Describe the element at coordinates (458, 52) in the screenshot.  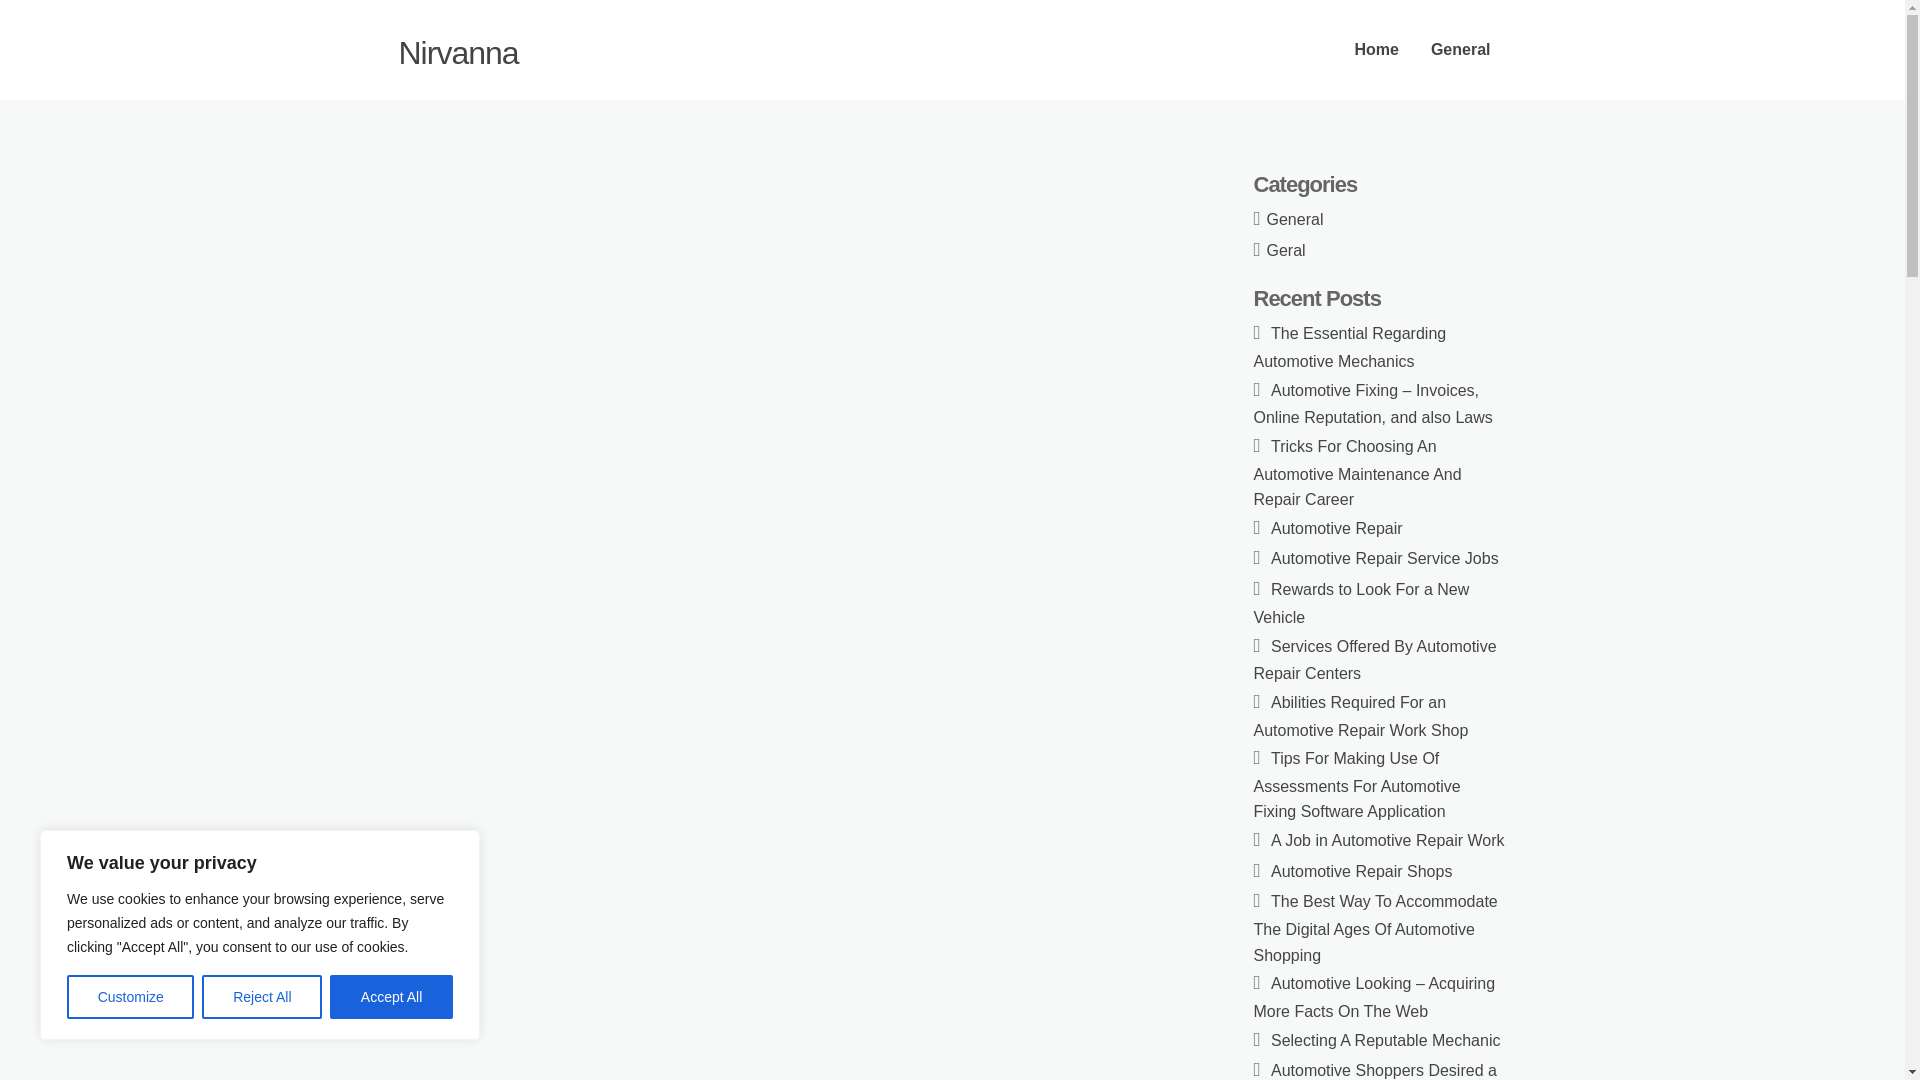
I see `Nirvanna` at that location.